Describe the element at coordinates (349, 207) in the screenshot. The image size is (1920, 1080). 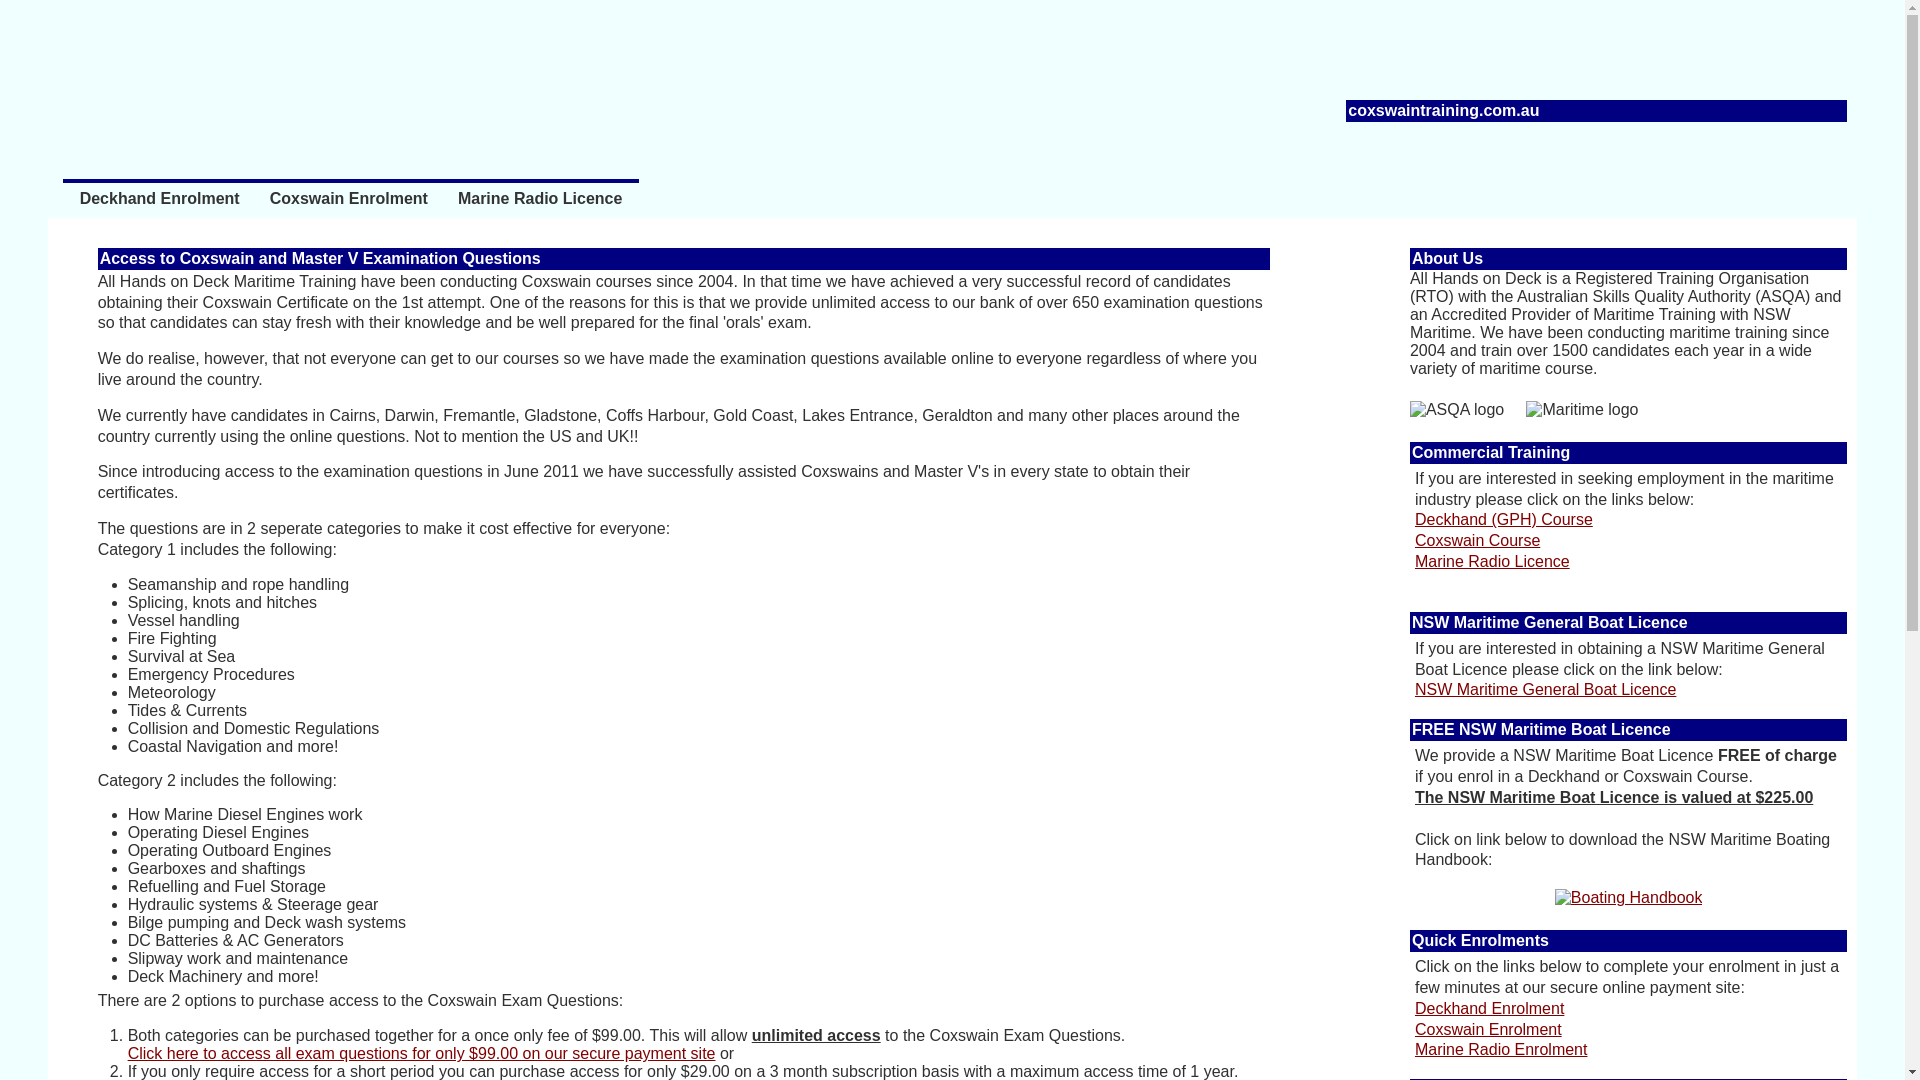
I see `Coxswain Enrolment` at that location.